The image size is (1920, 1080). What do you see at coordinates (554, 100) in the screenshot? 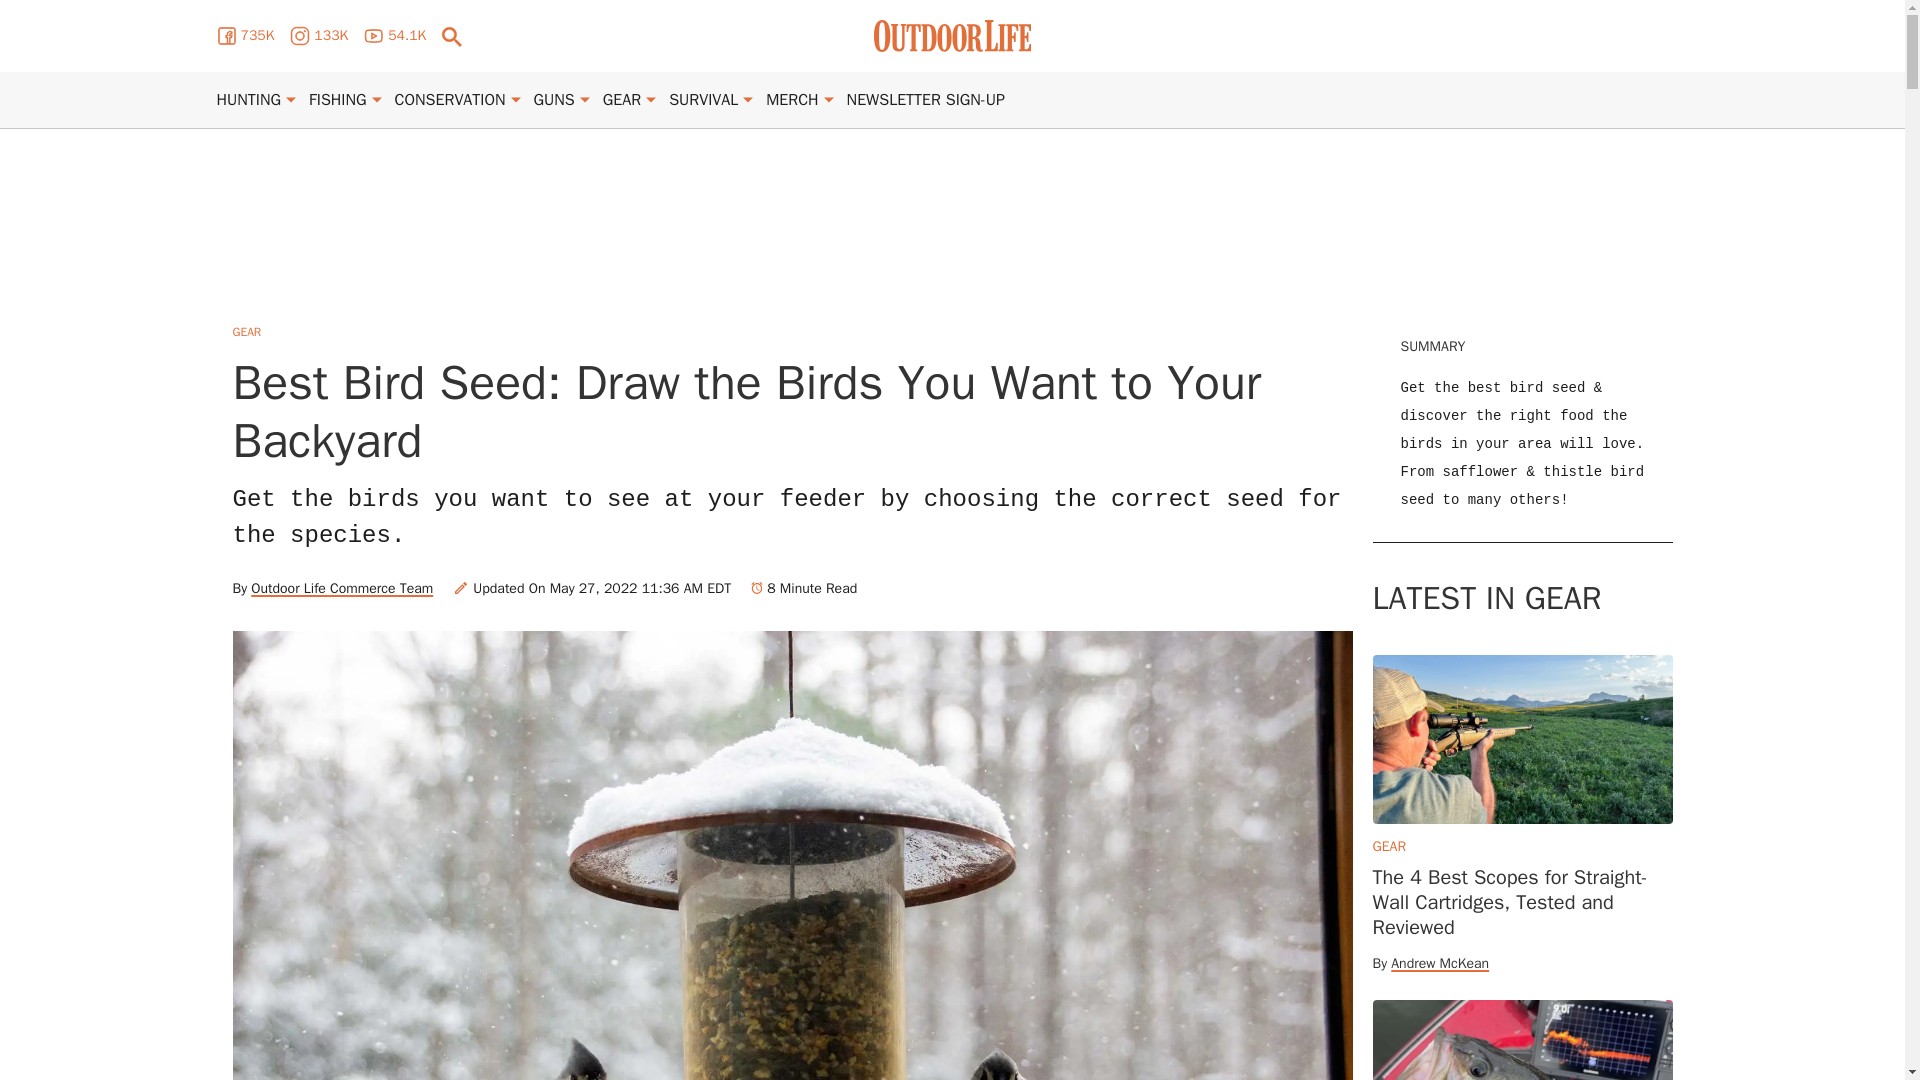
I see `Guns` at bounding box center [554, 100].